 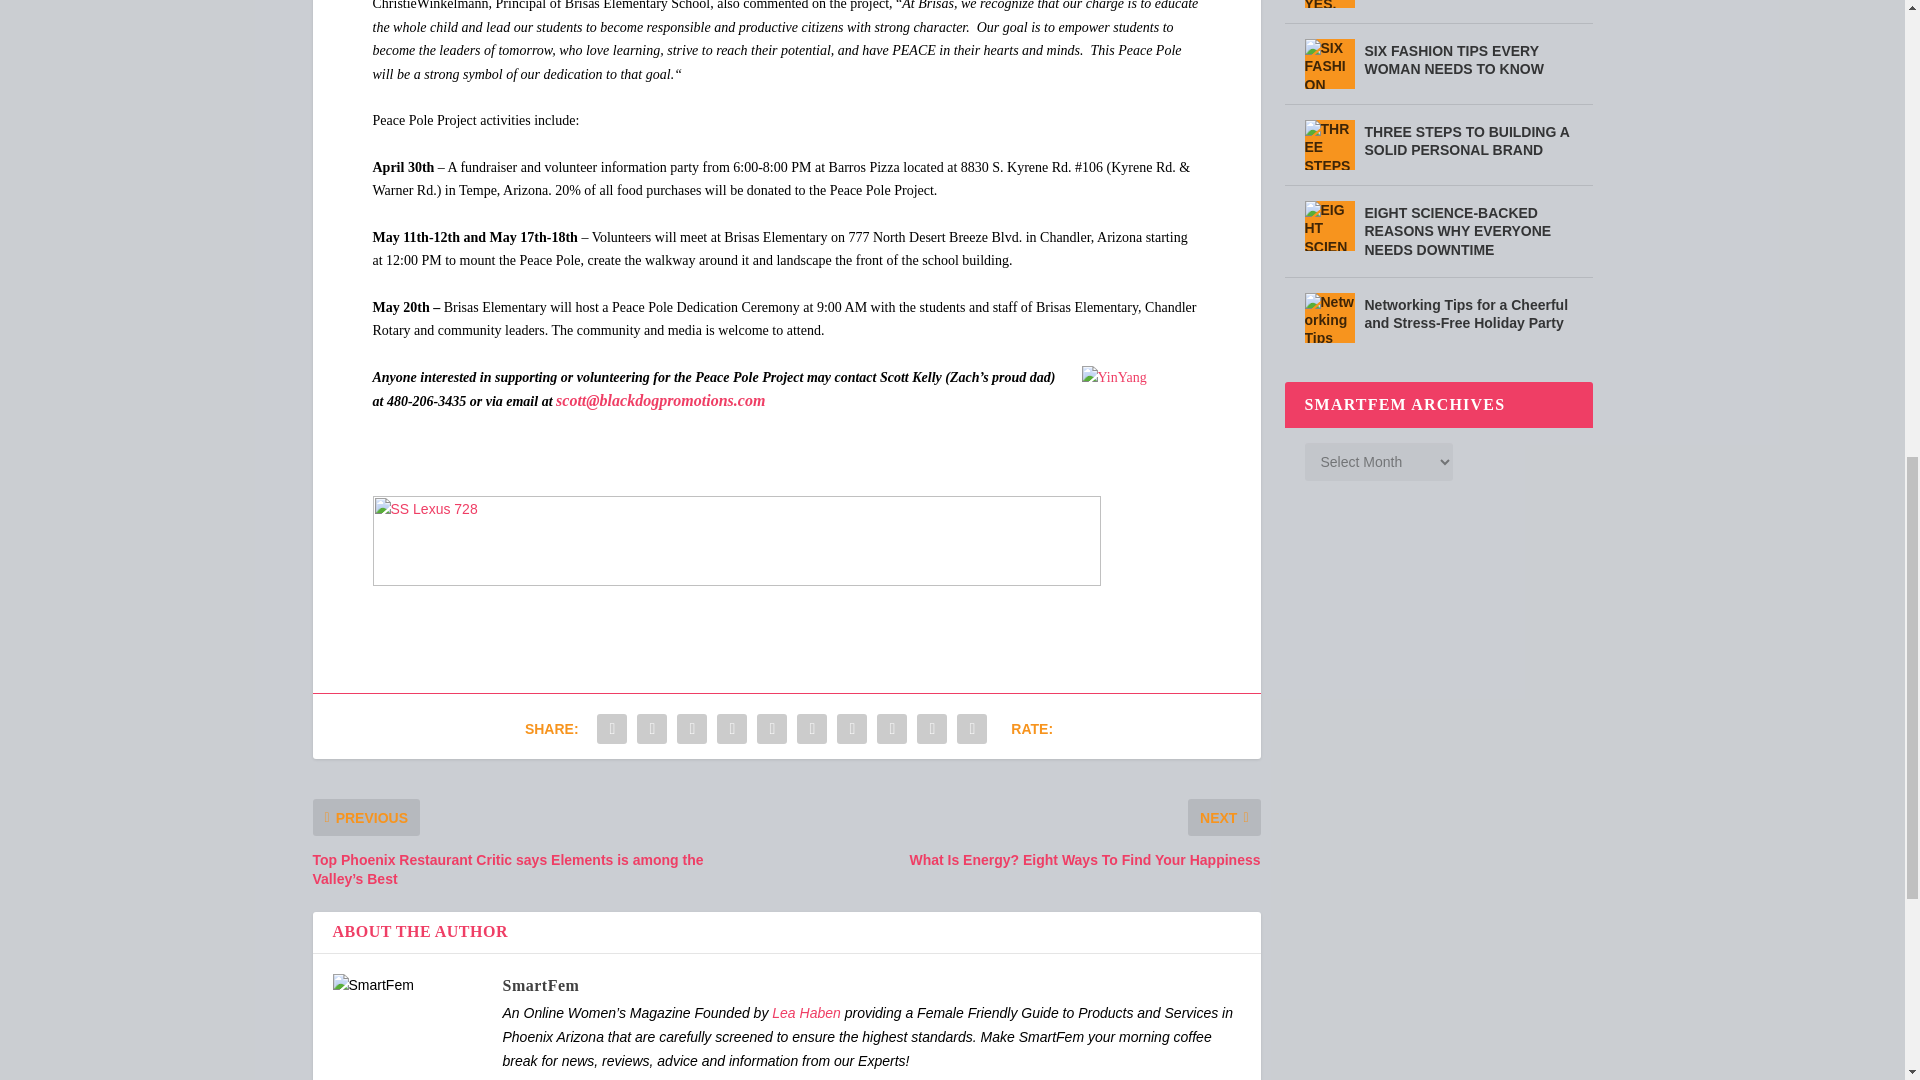 What do you see at coordinates (736, 540) in the screenshot?
I see `SS Lexus 728` at bounding box center [736, 540].